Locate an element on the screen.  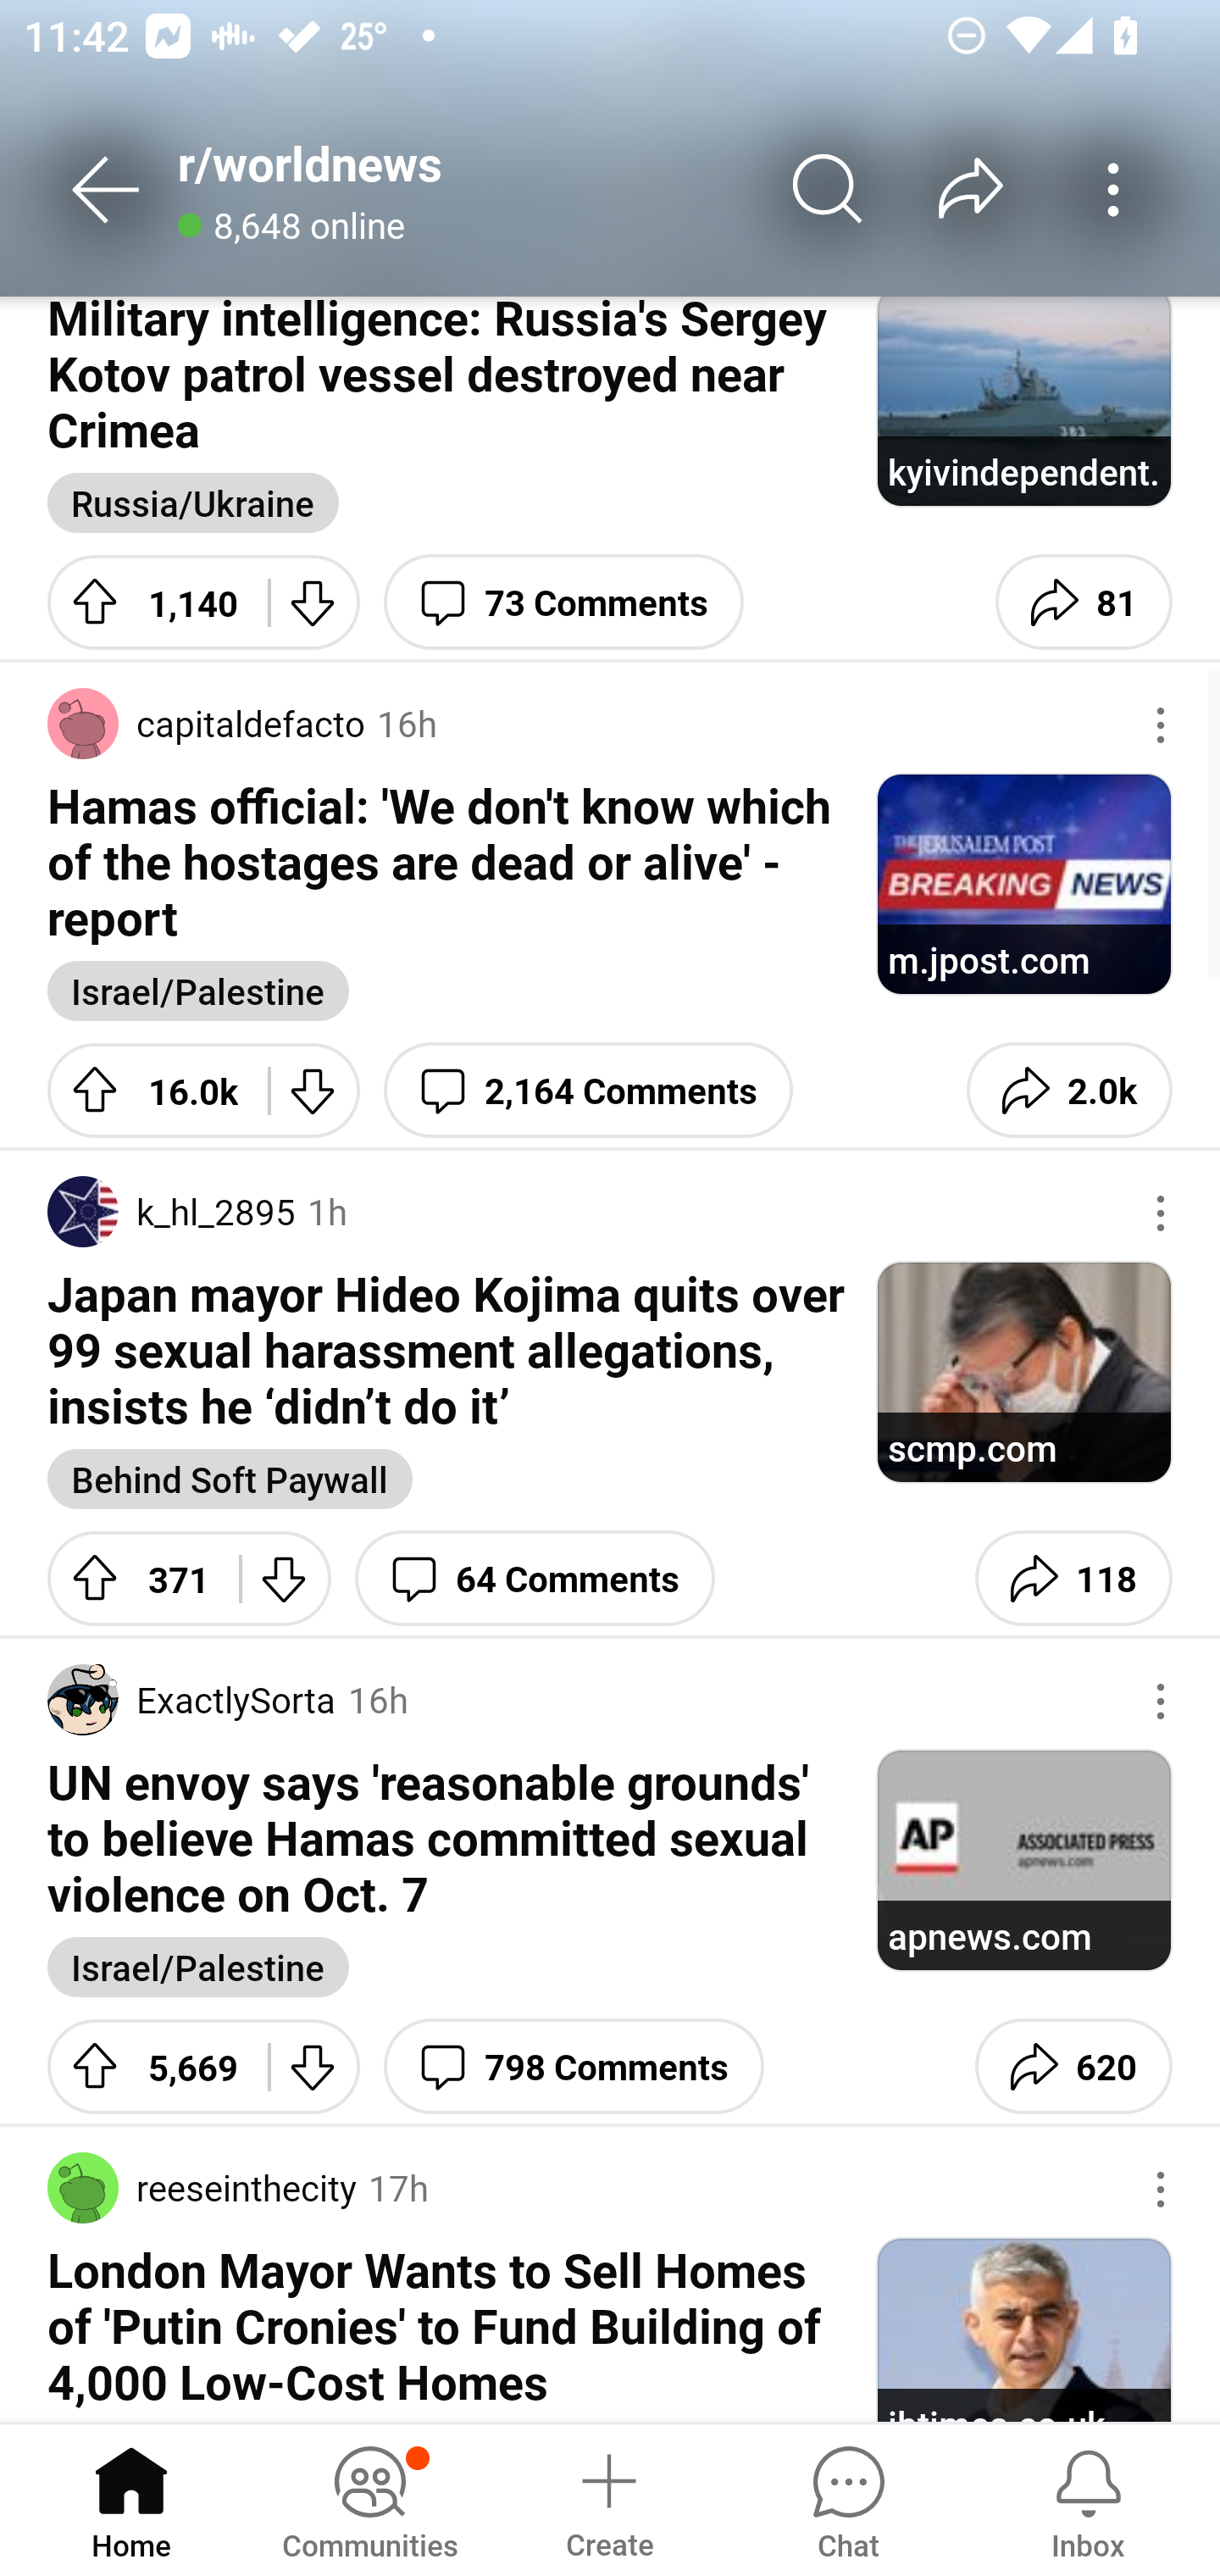
Upvote 16.0k is located at coordinates (146, 1090).